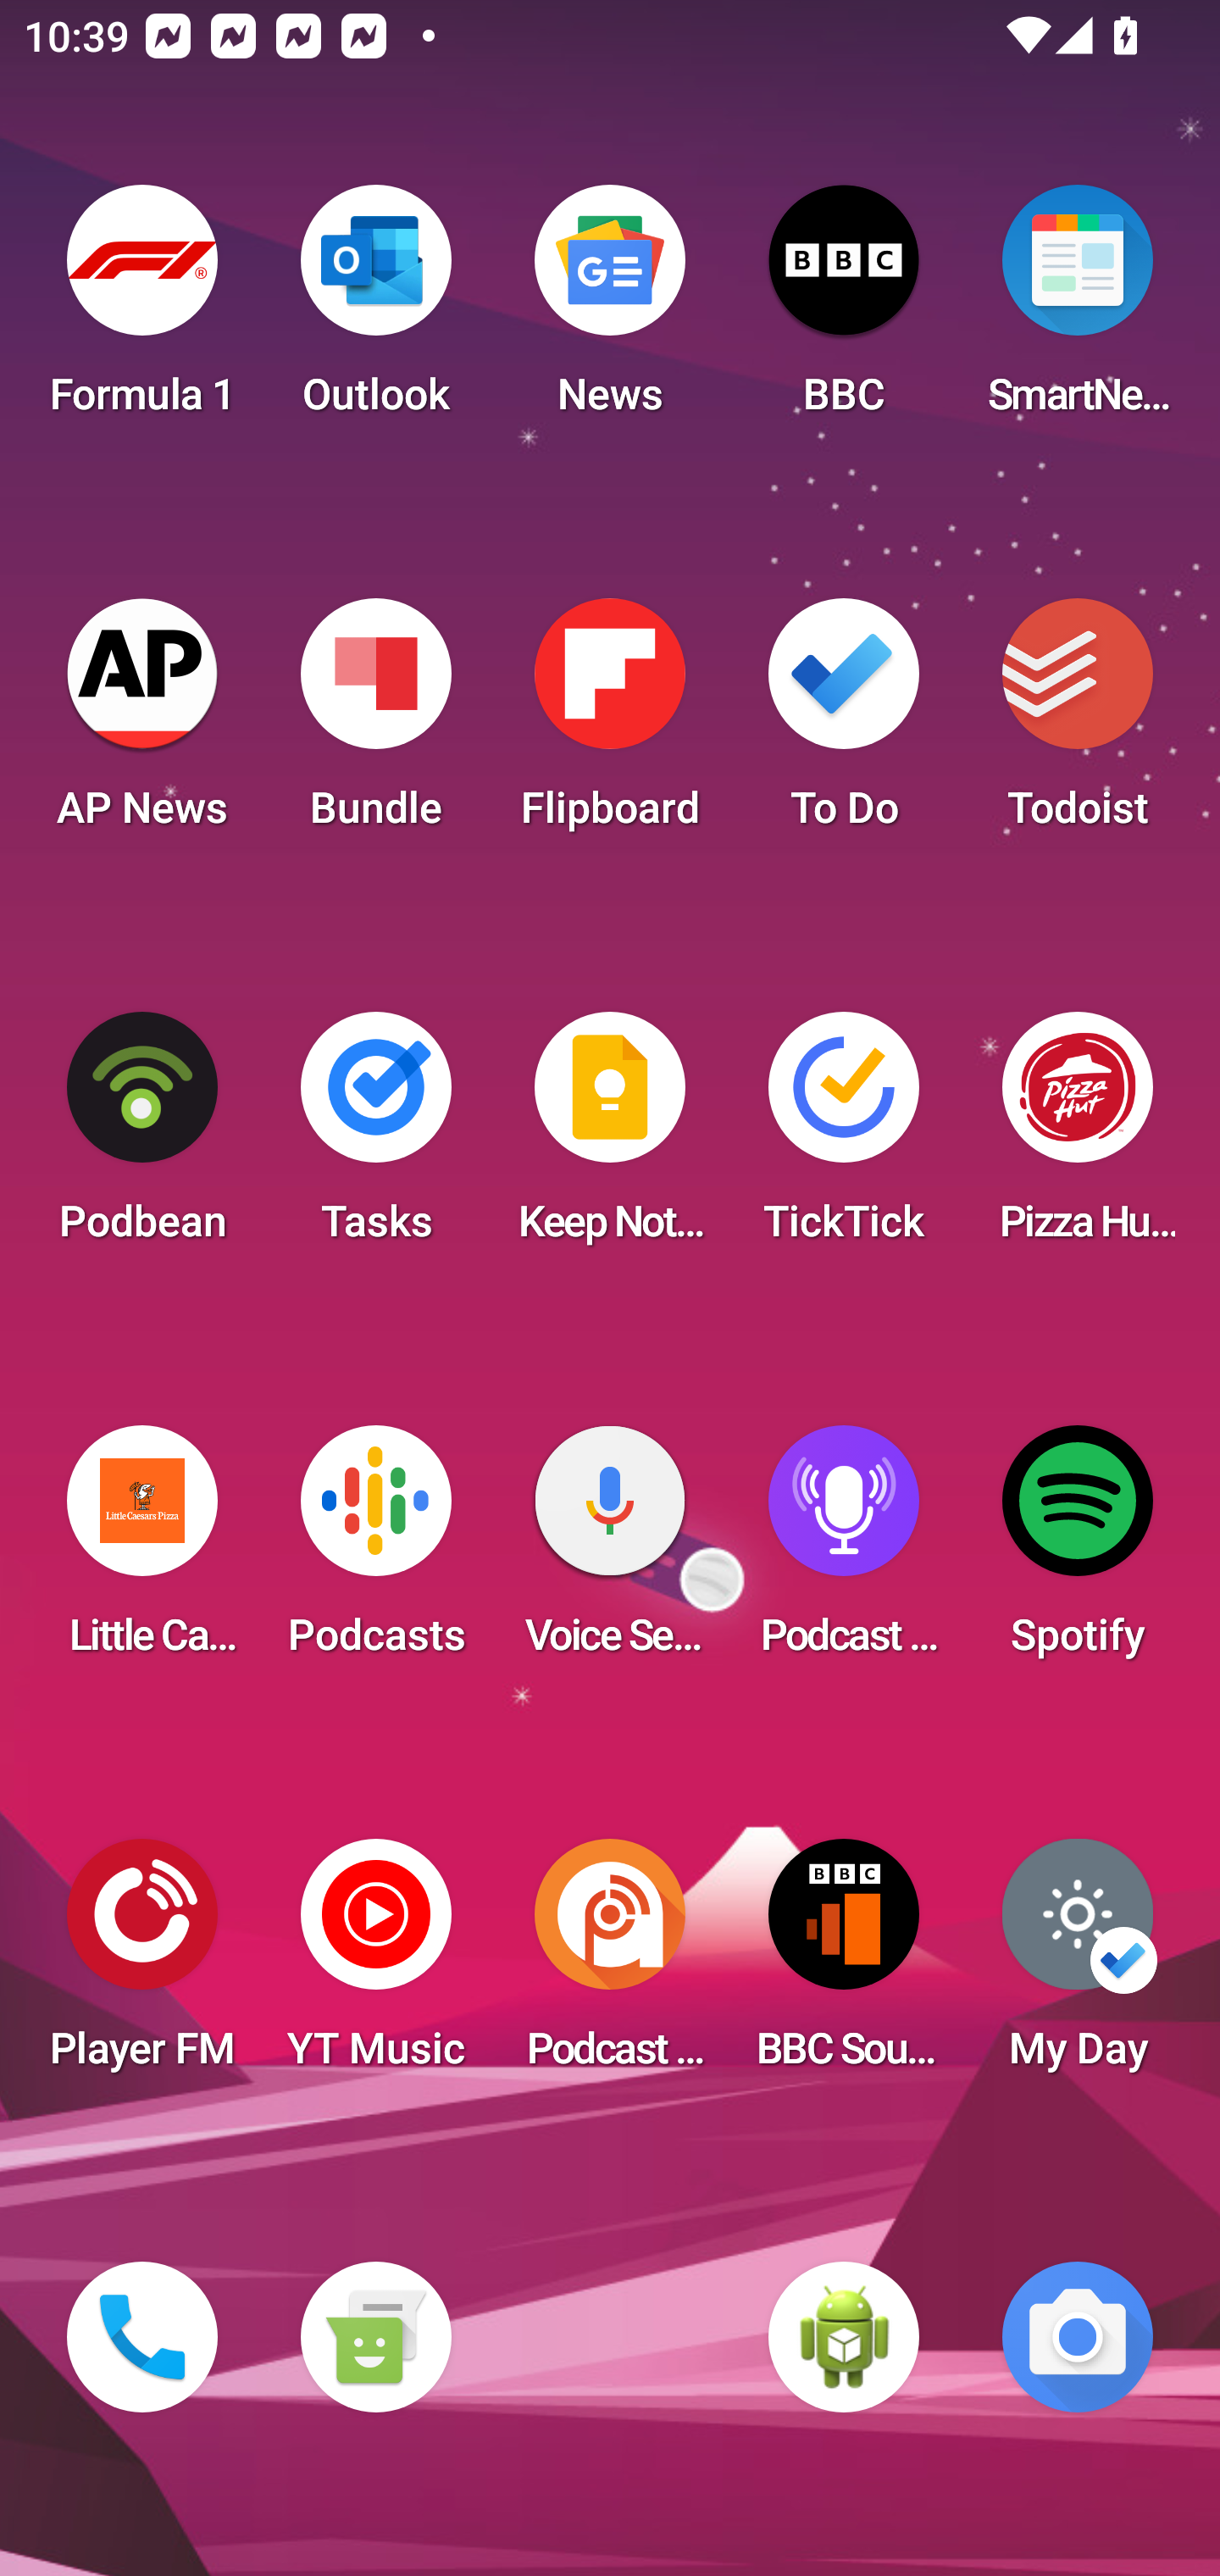 This screenshot has width=1220, height=2576. What do you see at coordinates (844, 310) in the screenshot?
I see `BBC` at bounding box center [844, 310].